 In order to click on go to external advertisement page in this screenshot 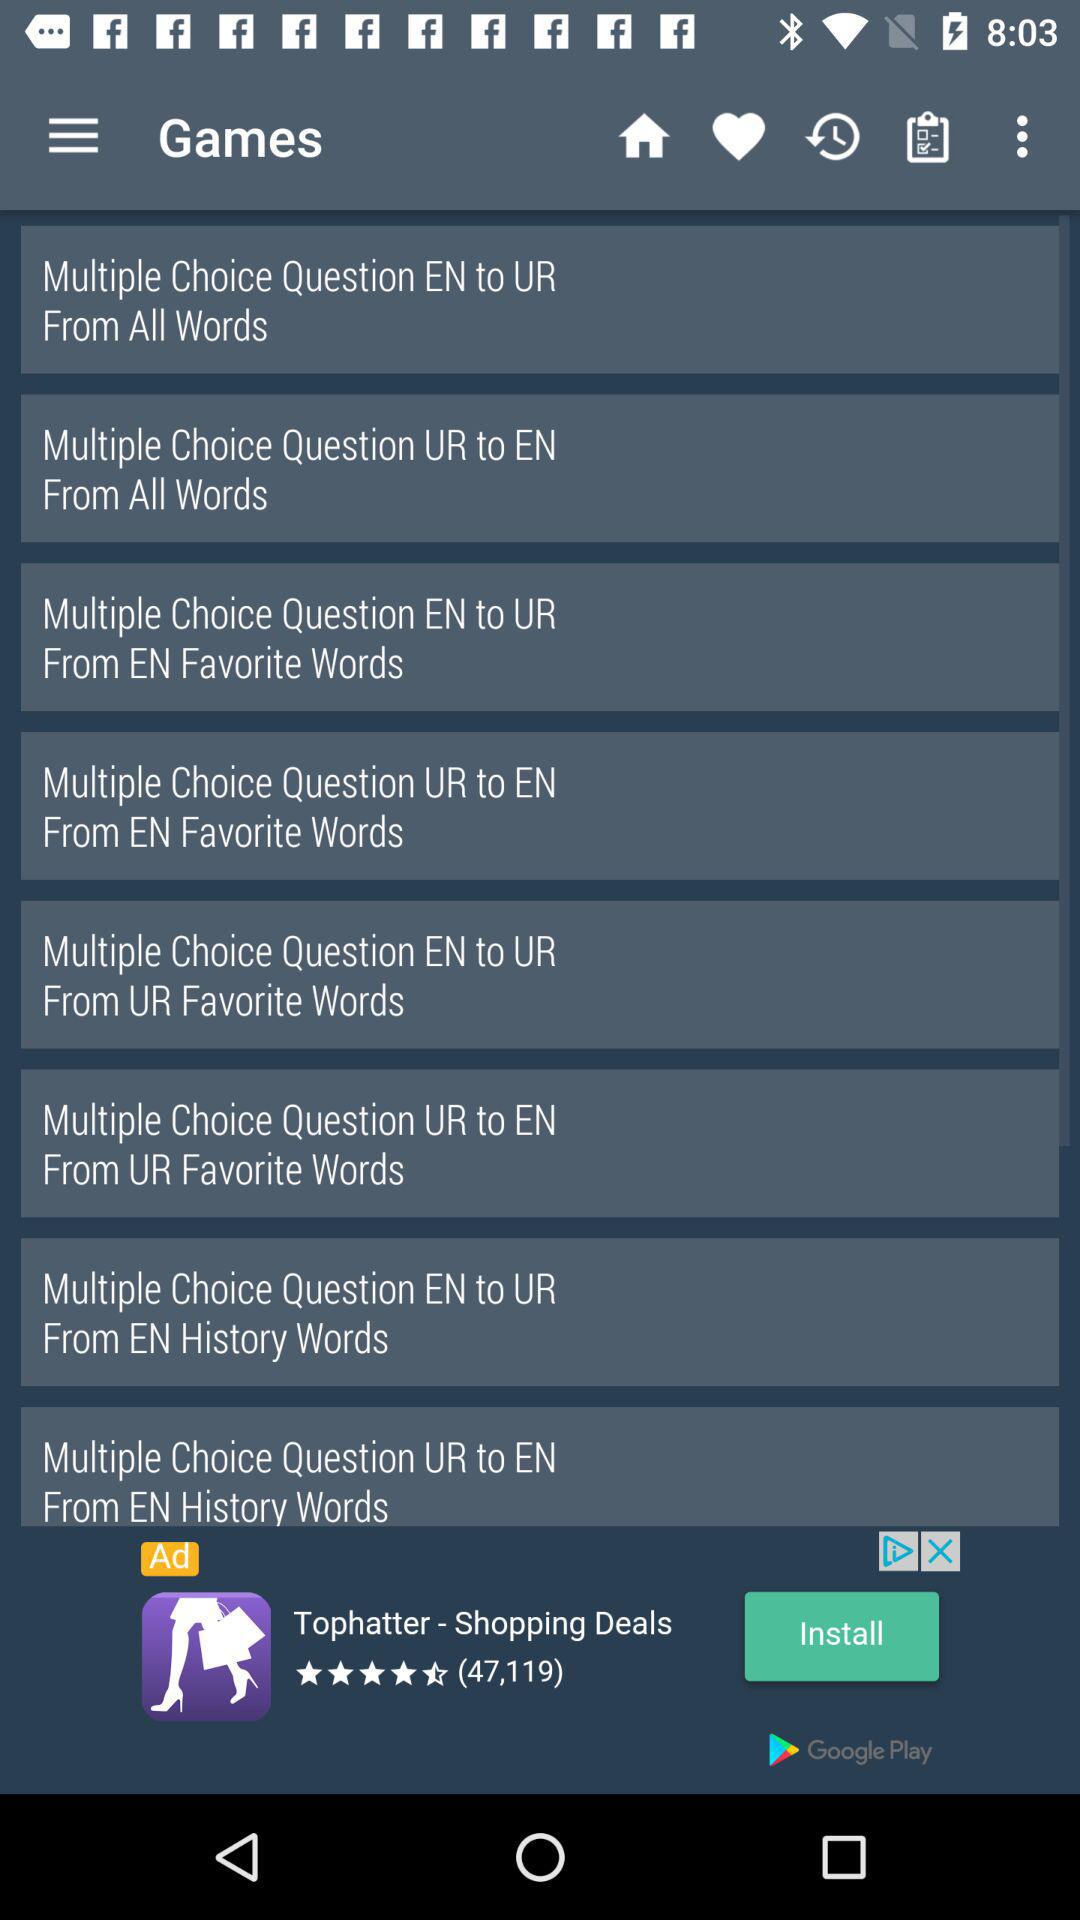, I will do `click(540, 1662)`.